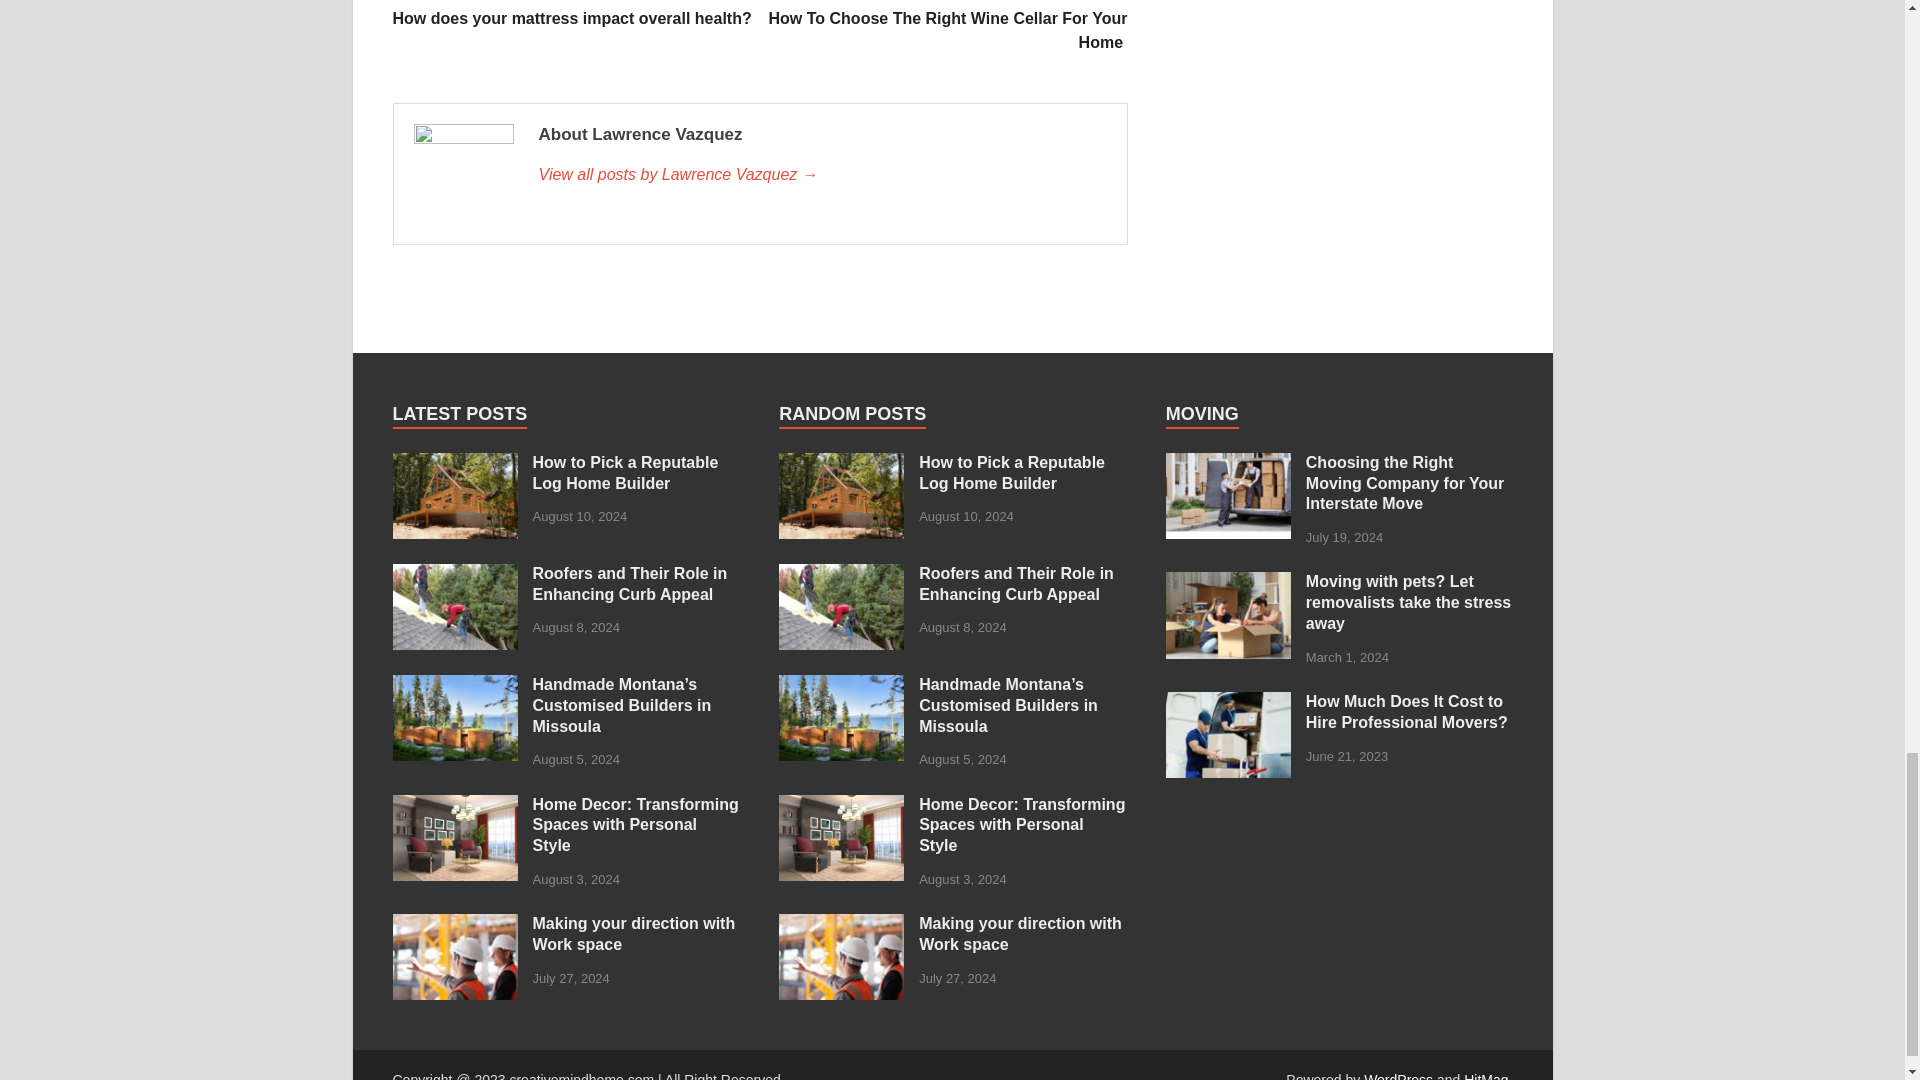 This screenshot has height=1080, width=1920. Describe the element at coordinates (821, 174) in the screenshot. I see `Lawrence Vazquez` at that location.